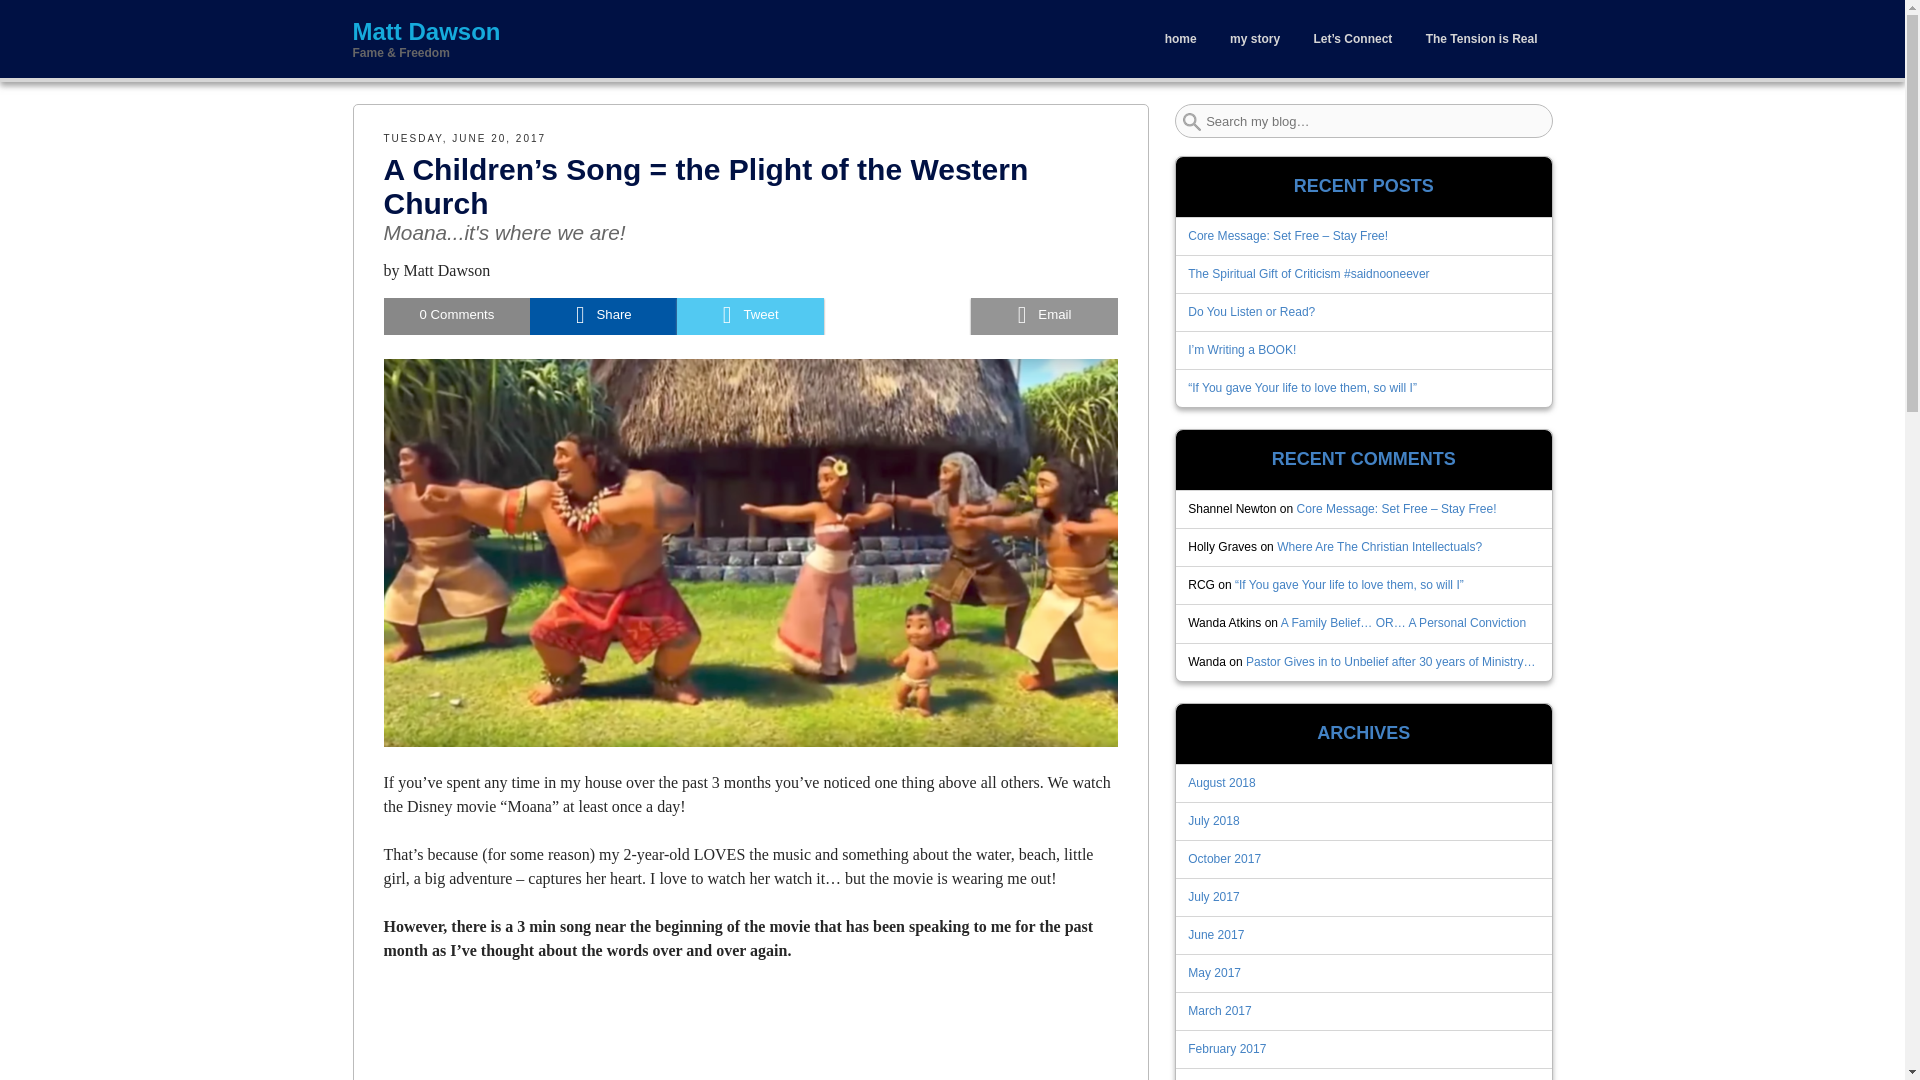 Image resolution: width=1920 pixels, height=1080 pixels. Describe the element at coordinates (750, 316) in the screenshot. I see `Tweet` at that location.